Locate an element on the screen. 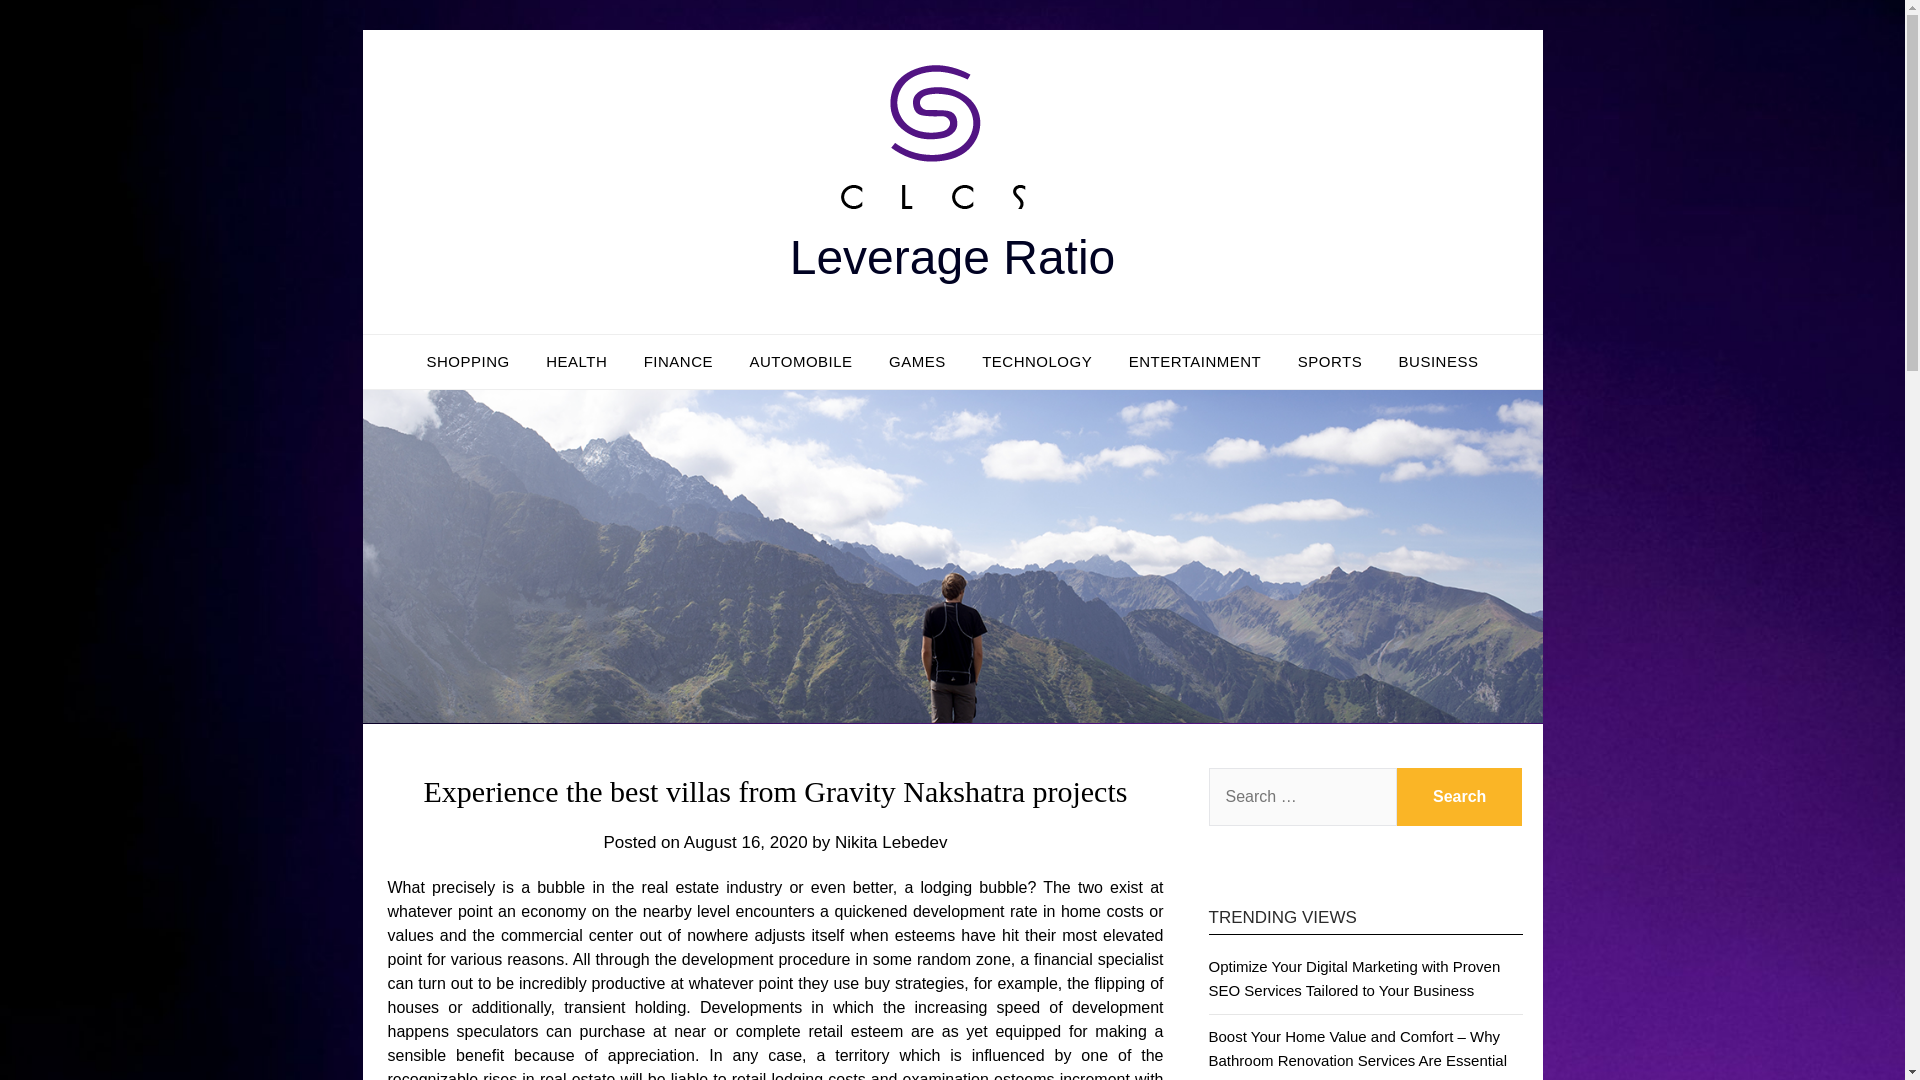 The height and width of the screenshot is (1080, 1920). TECHNOLOGY is located at coordinates (1036, 361).